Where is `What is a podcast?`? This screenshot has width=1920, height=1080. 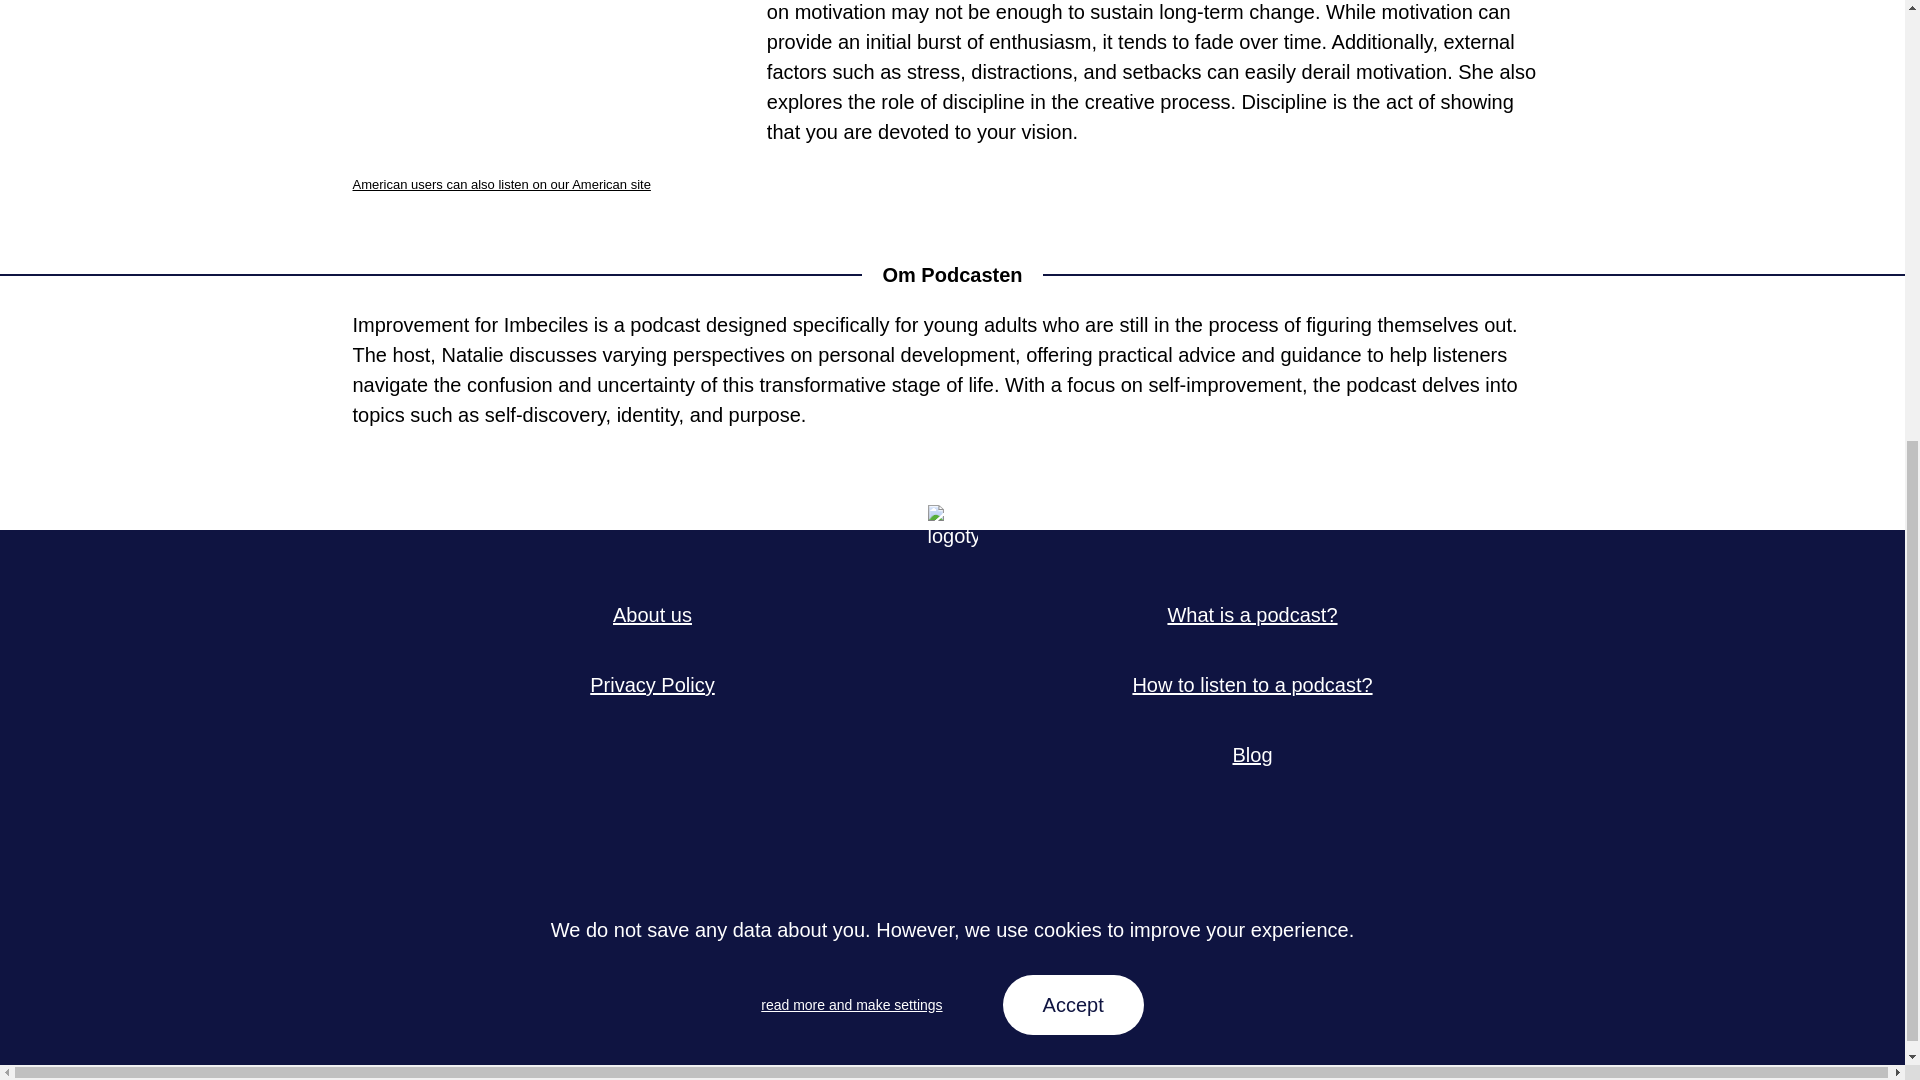 What is a podcast? is located at coordinates (1252, 614).